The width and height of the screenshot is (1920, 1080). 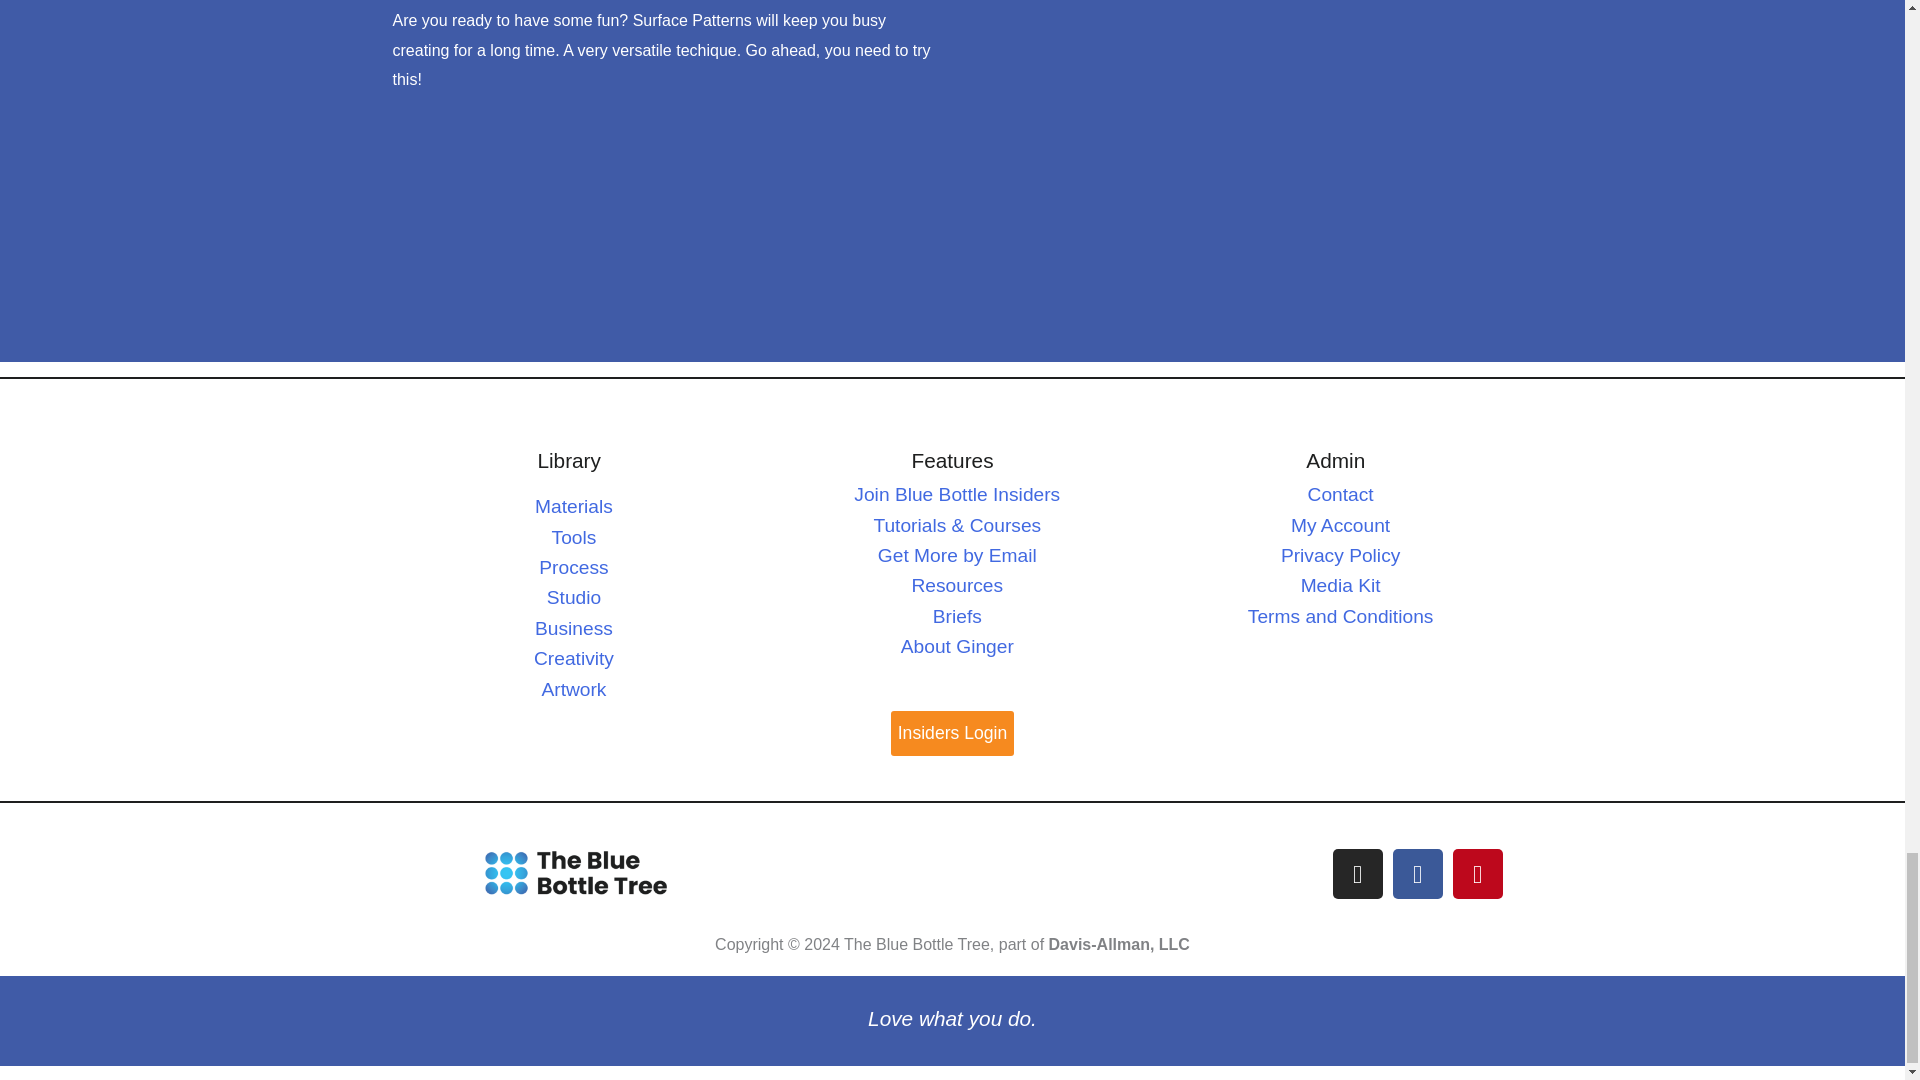 What do you see at coordinates (574, 658) in the screenshot?
I see `Creativity` at bounding box center [574, 658].